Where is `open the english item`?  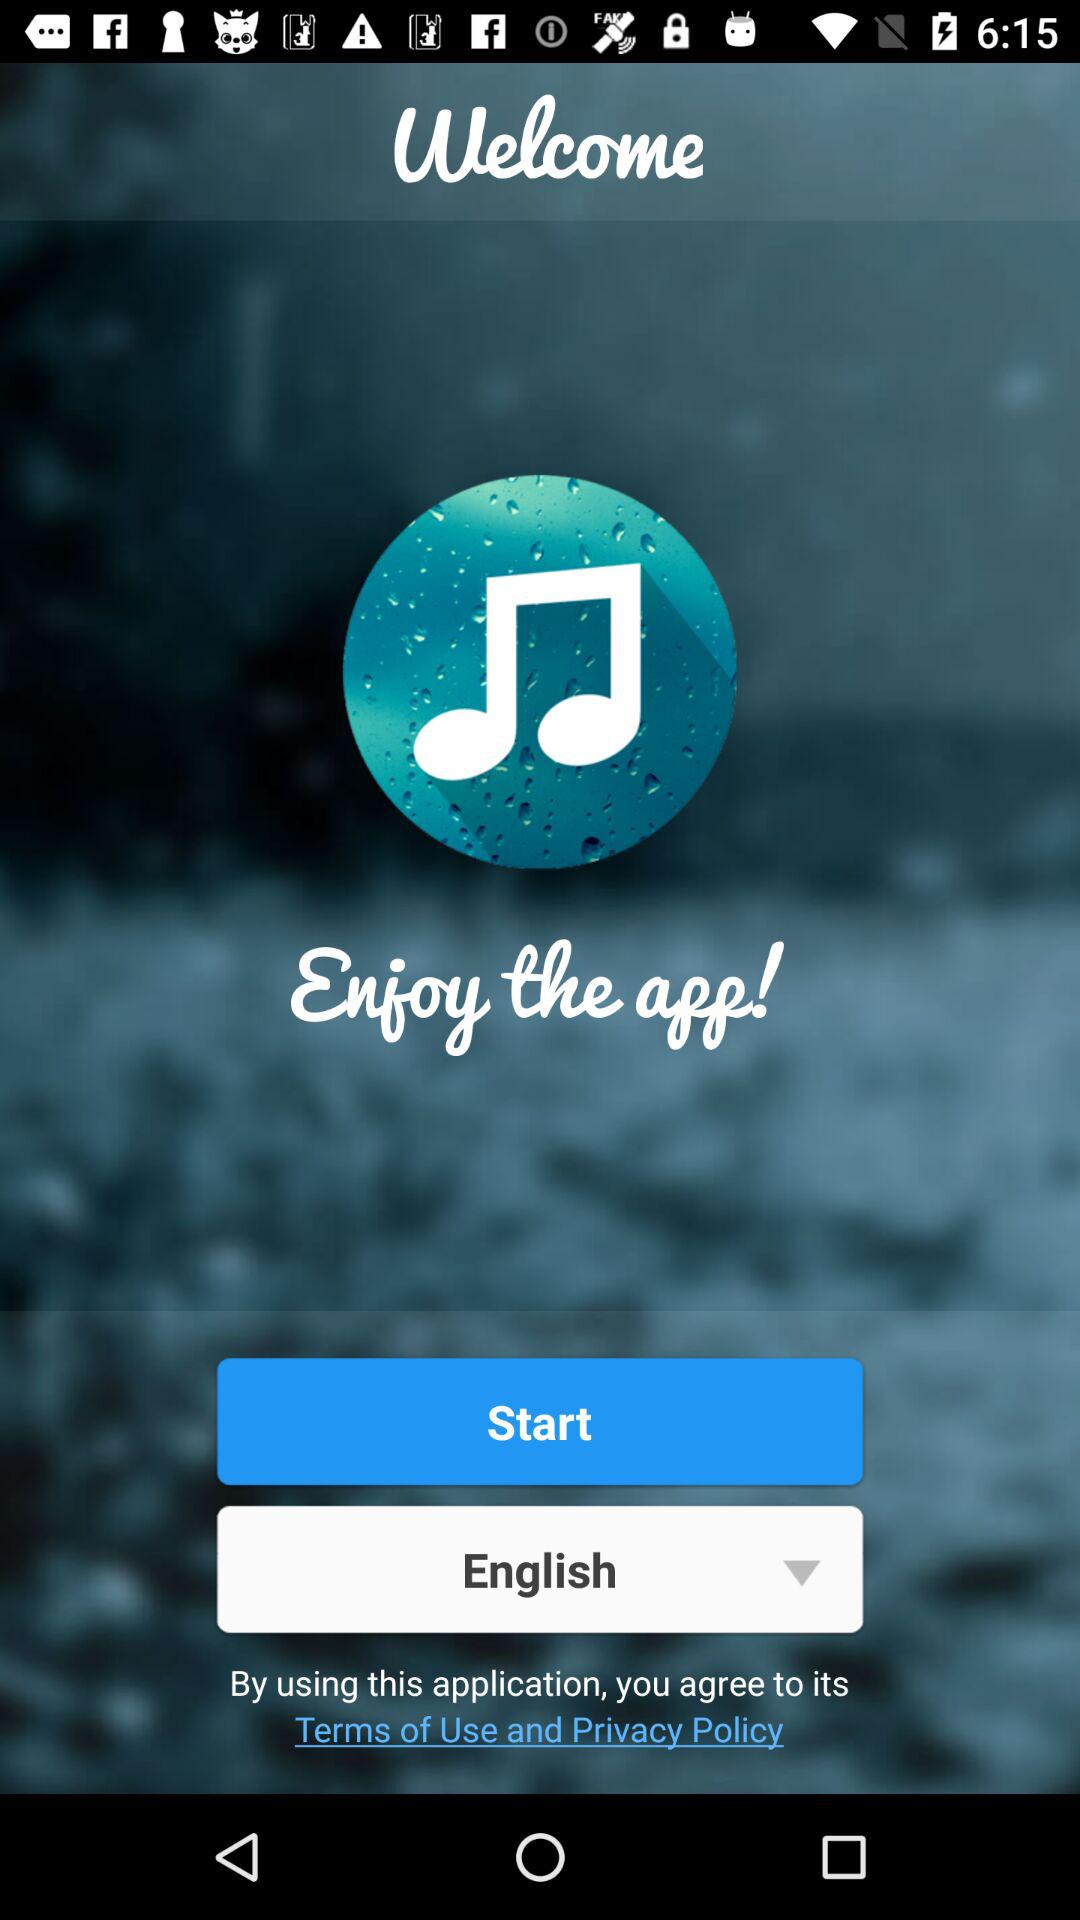
open the english item is located at coordinates (539, 1568).